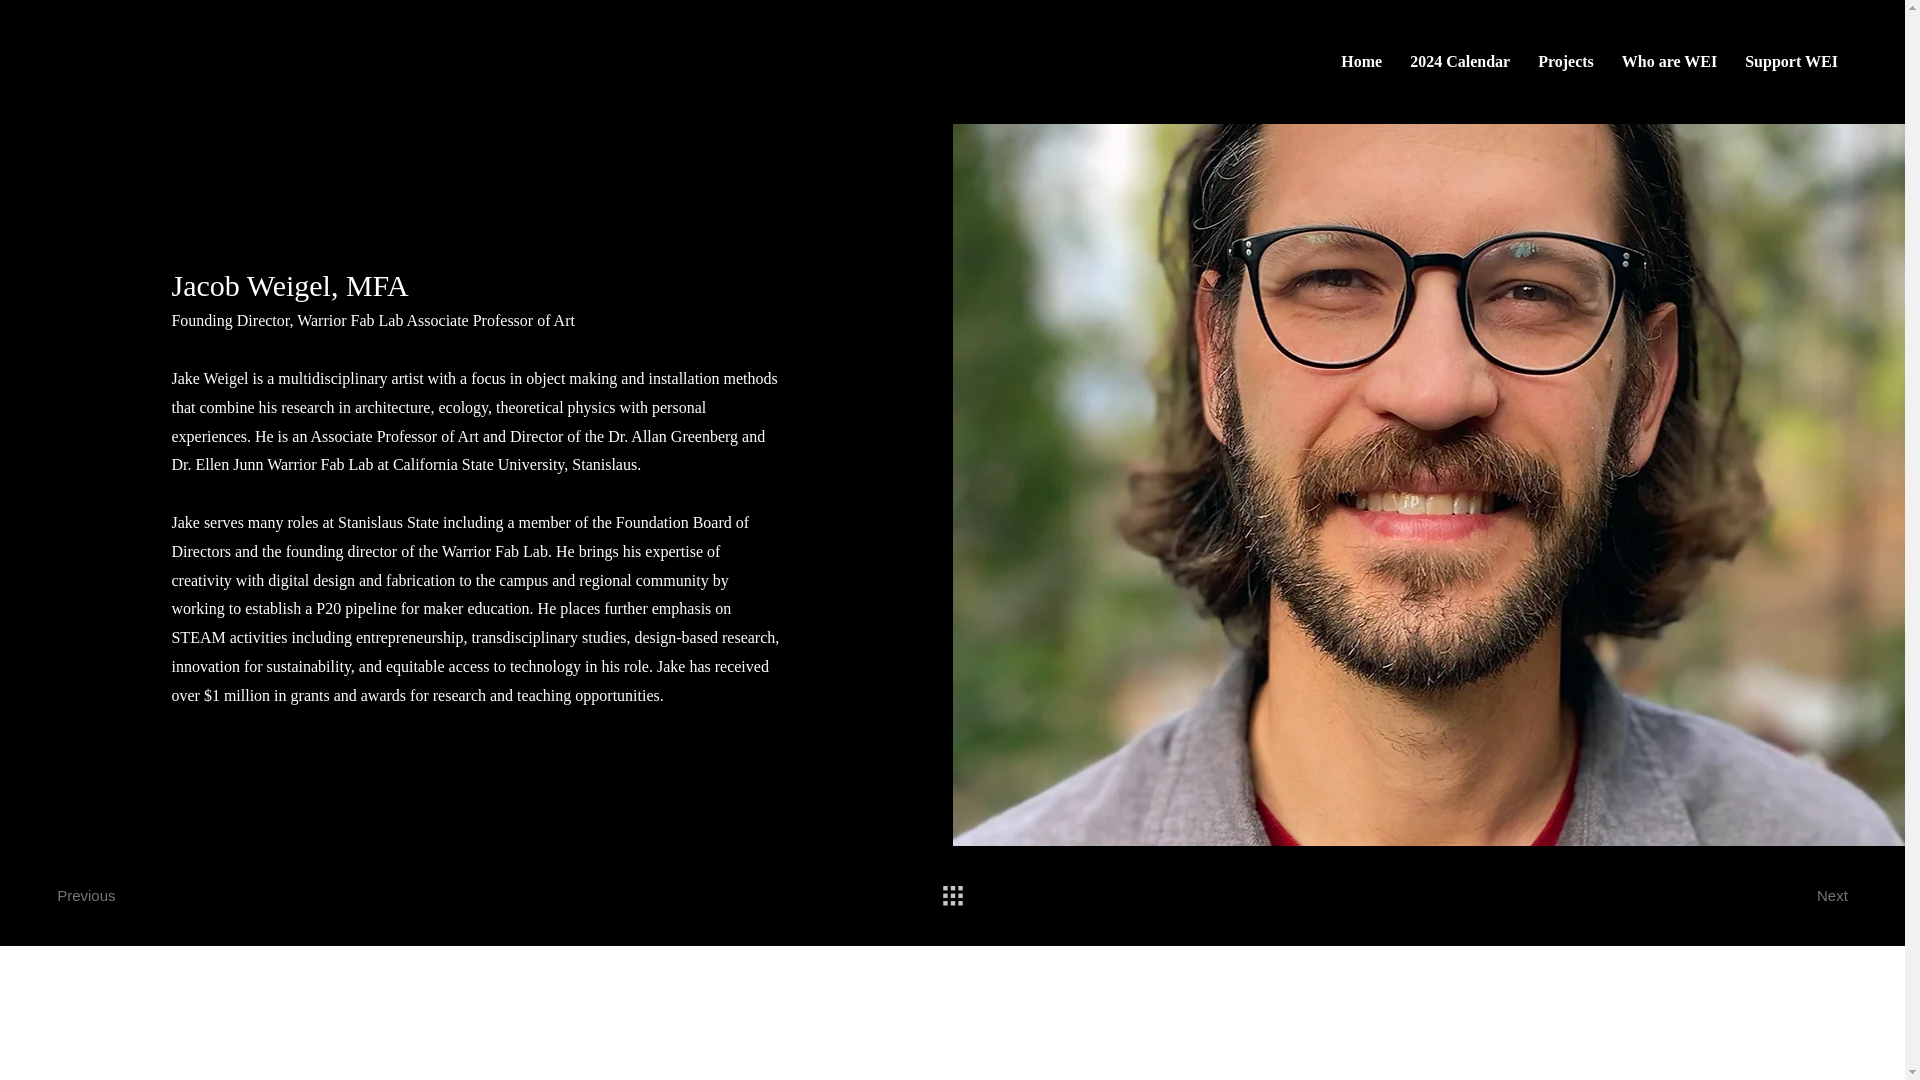 Image resolution: width=1920 pixels, height=1080 pixels. What do you see at coordinates (1280, 61) in the screenshot?
I see `Home` at bounding box center [1280, 61].